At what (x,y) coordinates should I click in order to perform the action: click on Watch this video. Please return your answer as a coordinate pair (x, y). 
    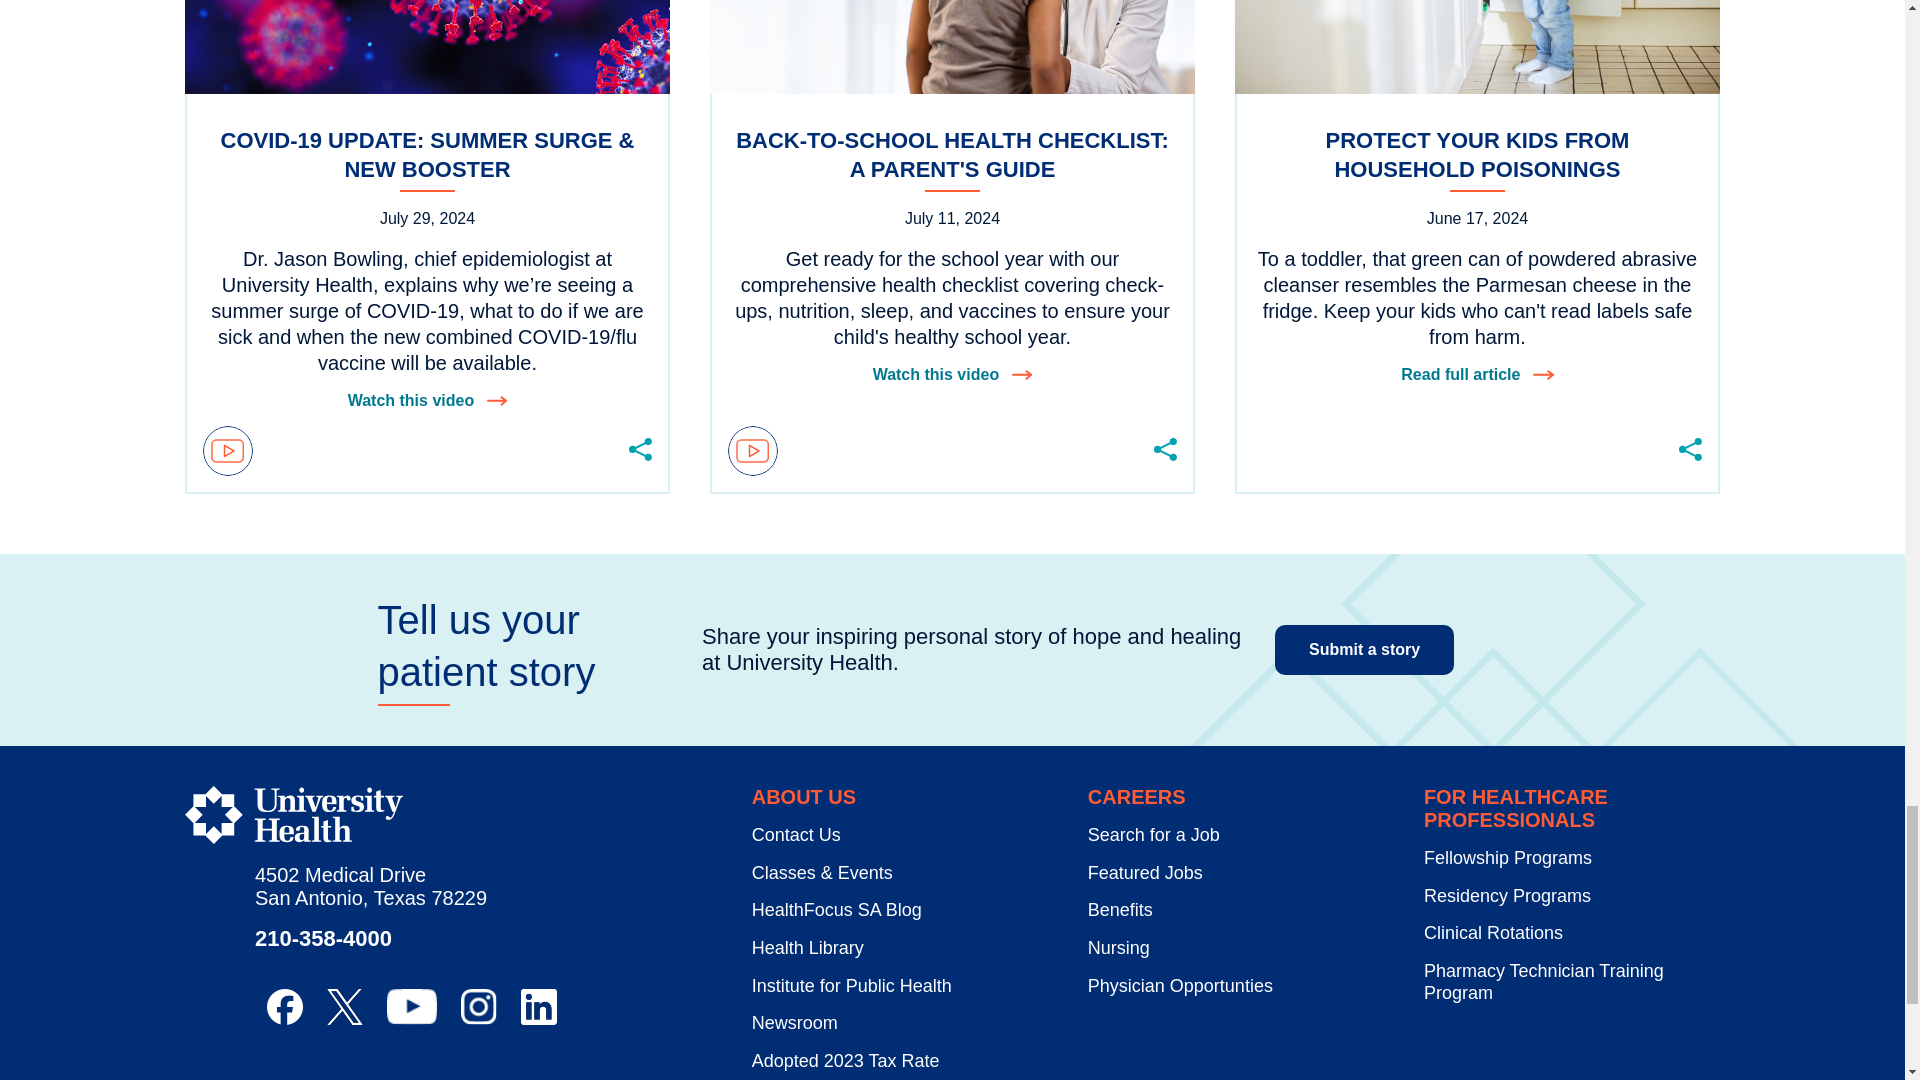
    Looking at the image, I should click on (952, 374).